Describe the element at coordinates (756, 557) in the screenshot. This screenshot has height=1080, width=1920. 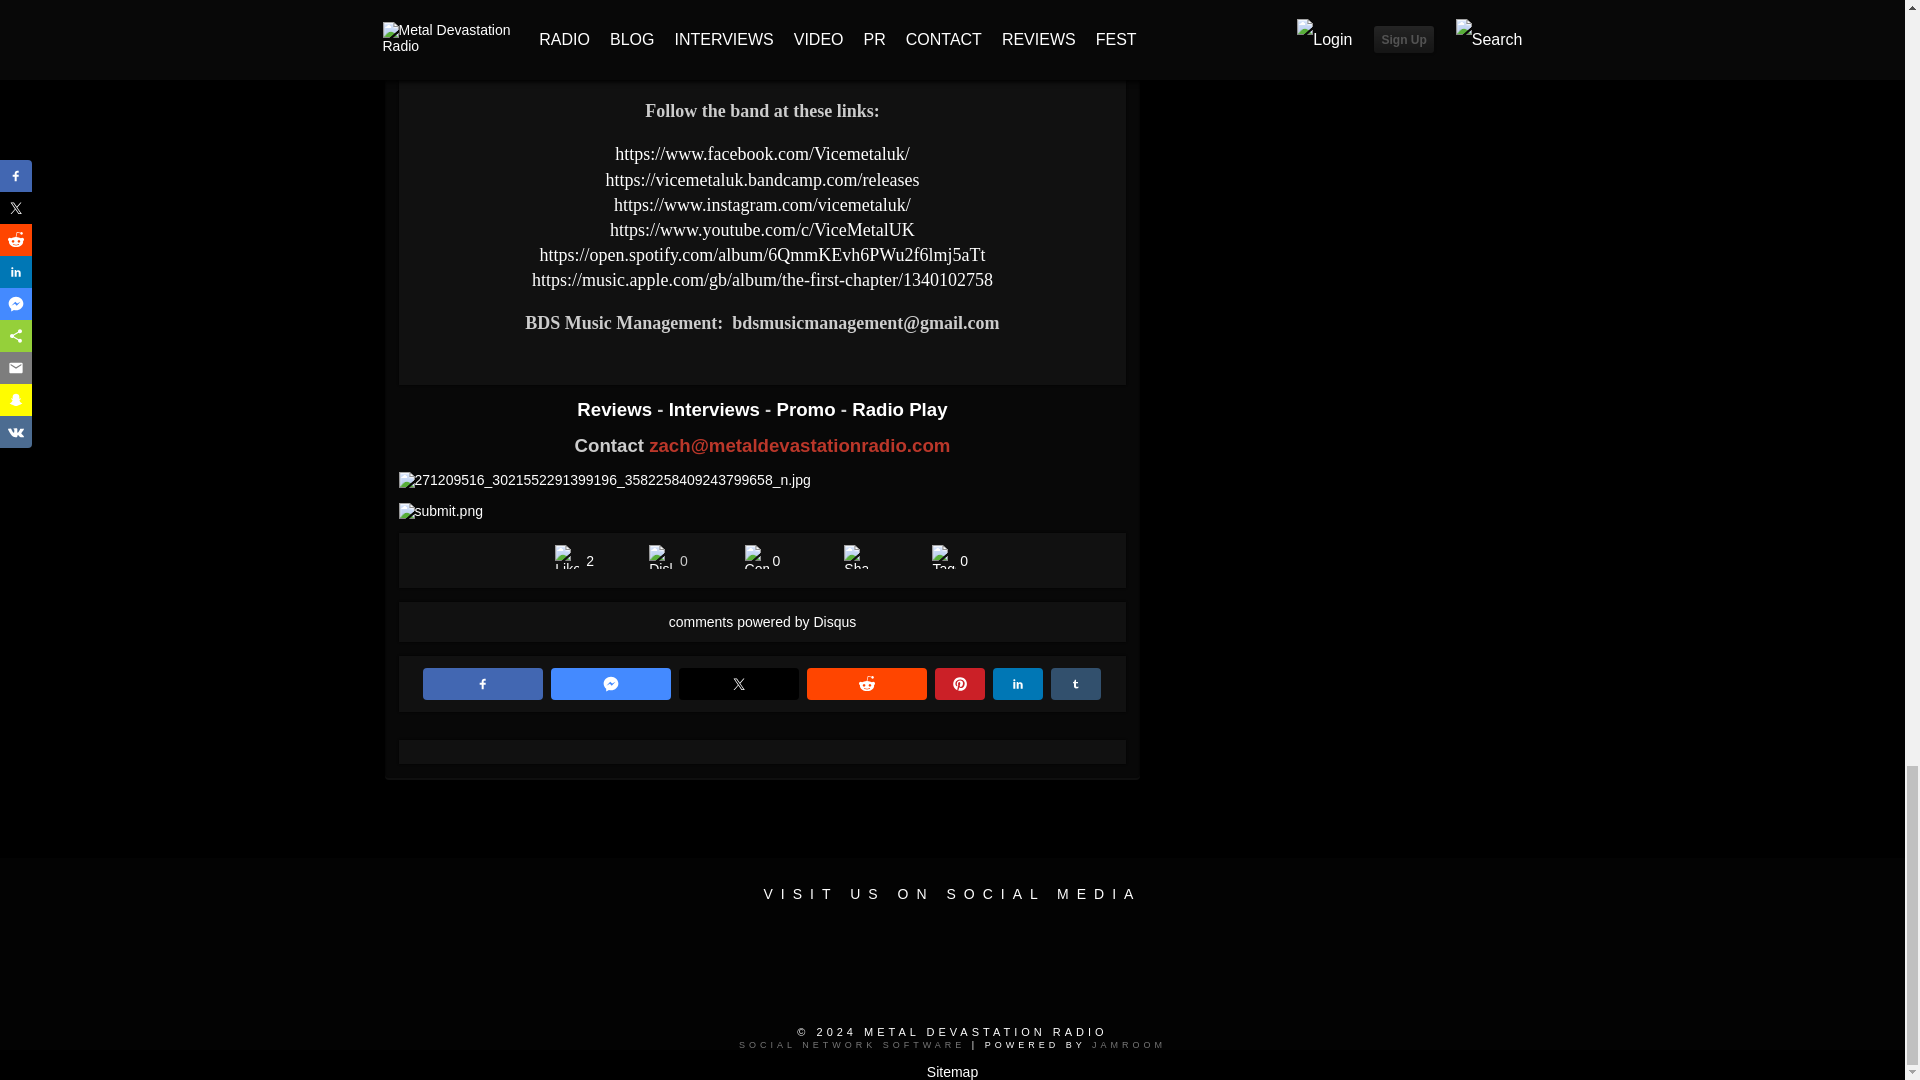
I see `Post Your Comment` at that location.